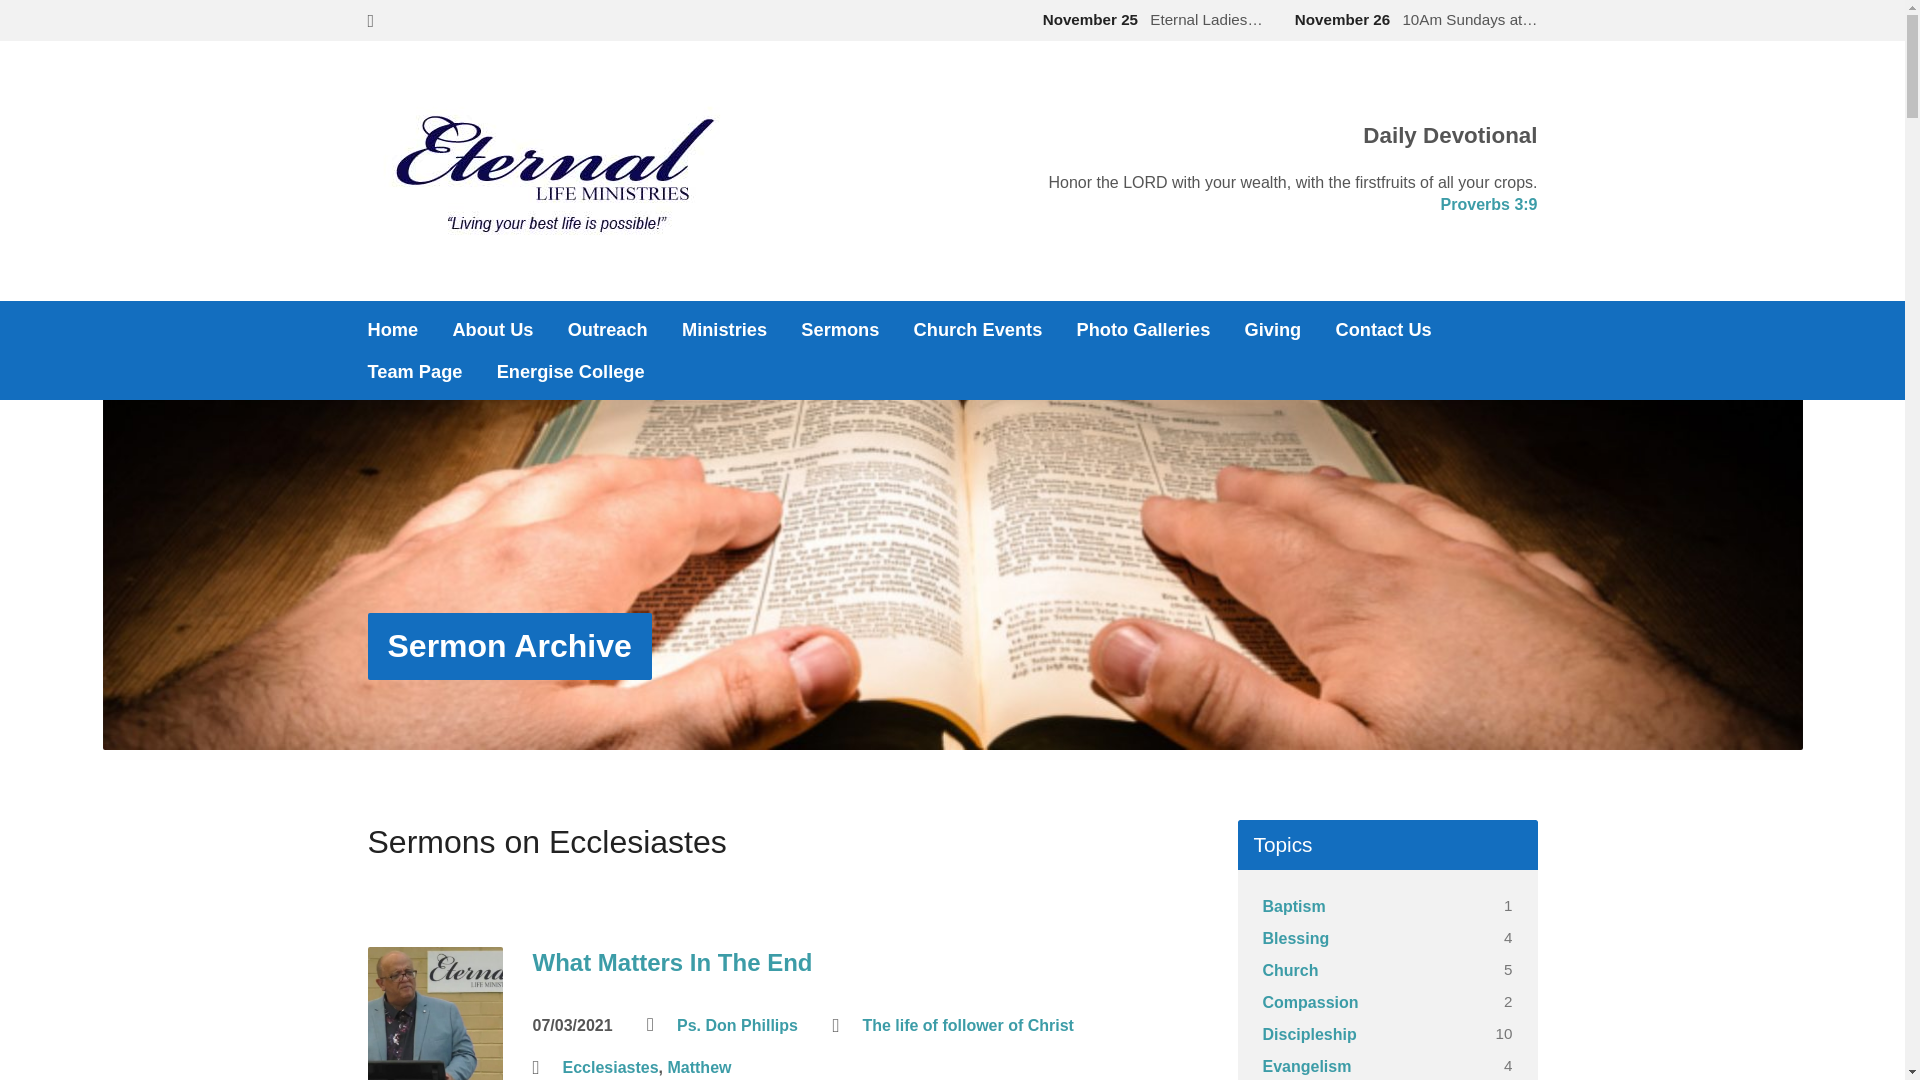  What do you see at coordinates (1490, 204) in the screenshot?
I see `Proverbs 3:9` at bounding box center [1490, 204].